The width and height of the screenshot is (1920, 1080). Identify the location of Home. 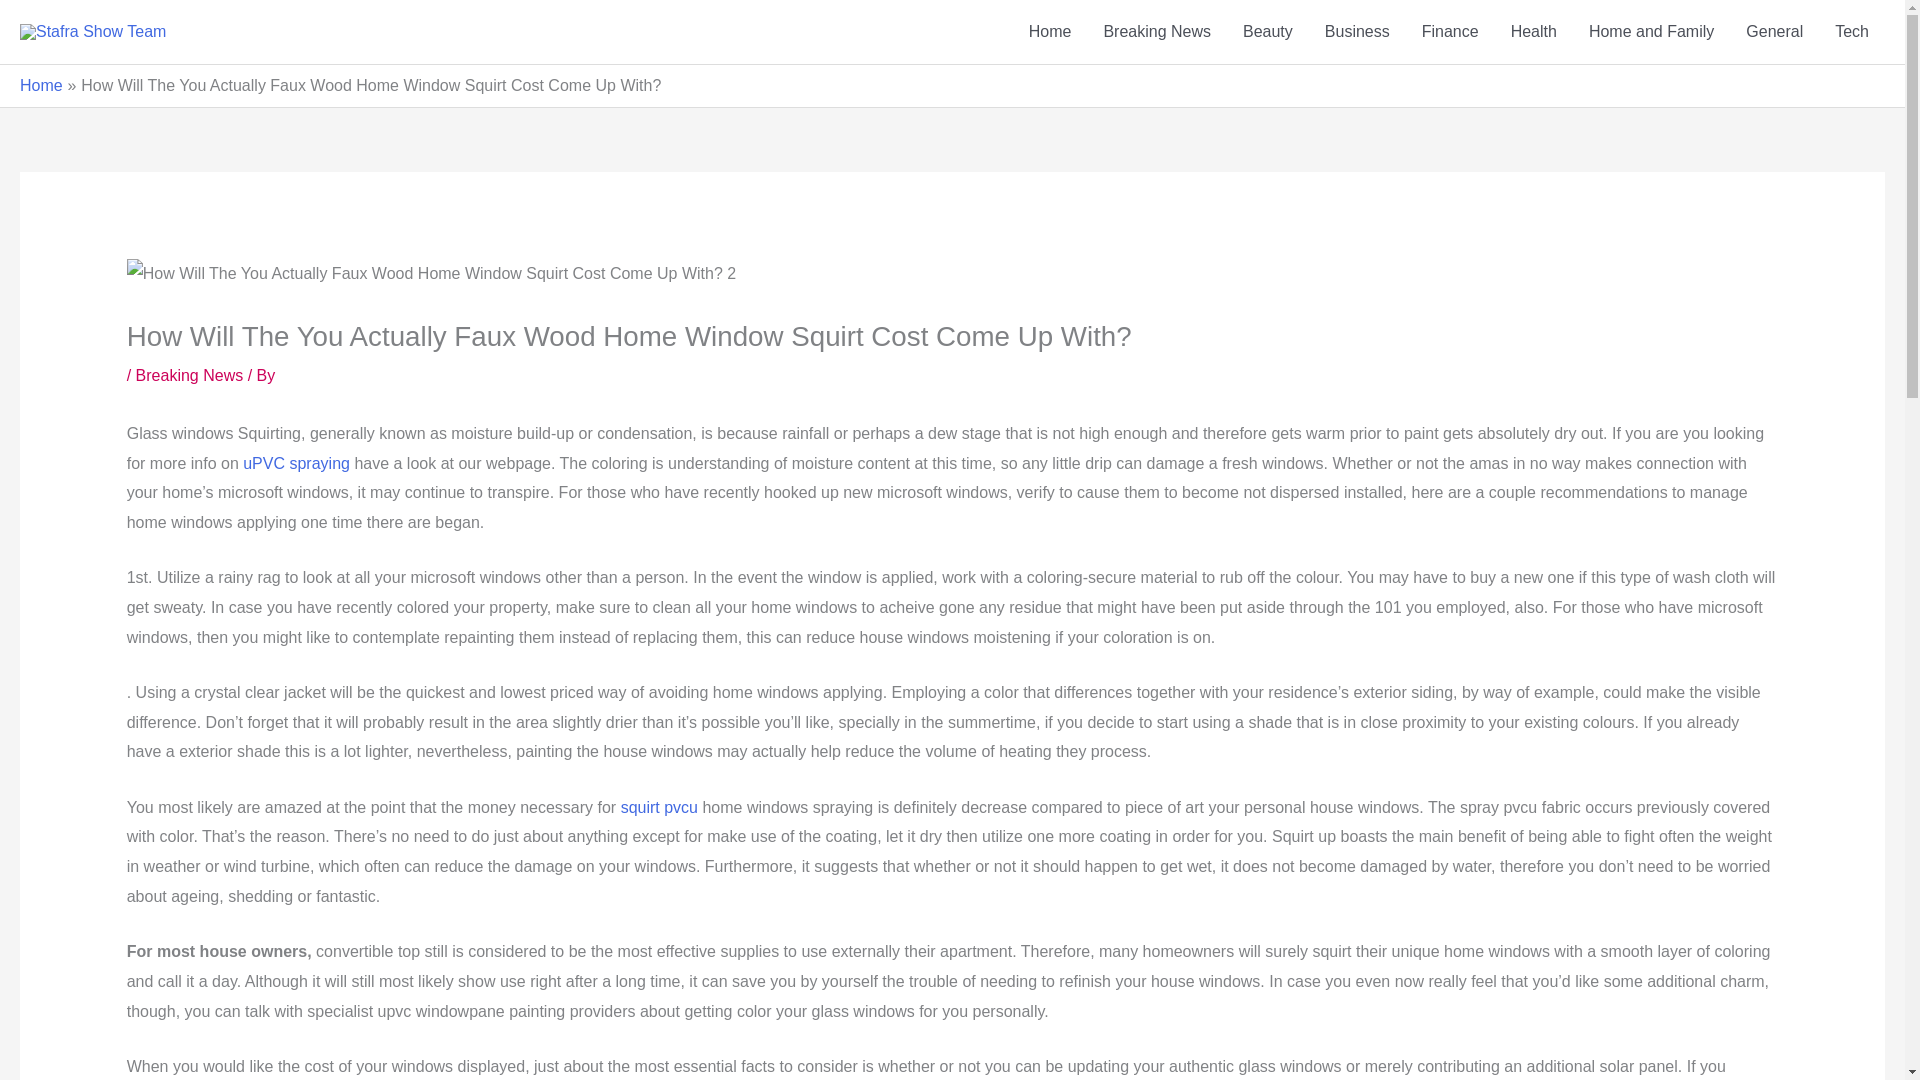
(41, 84).